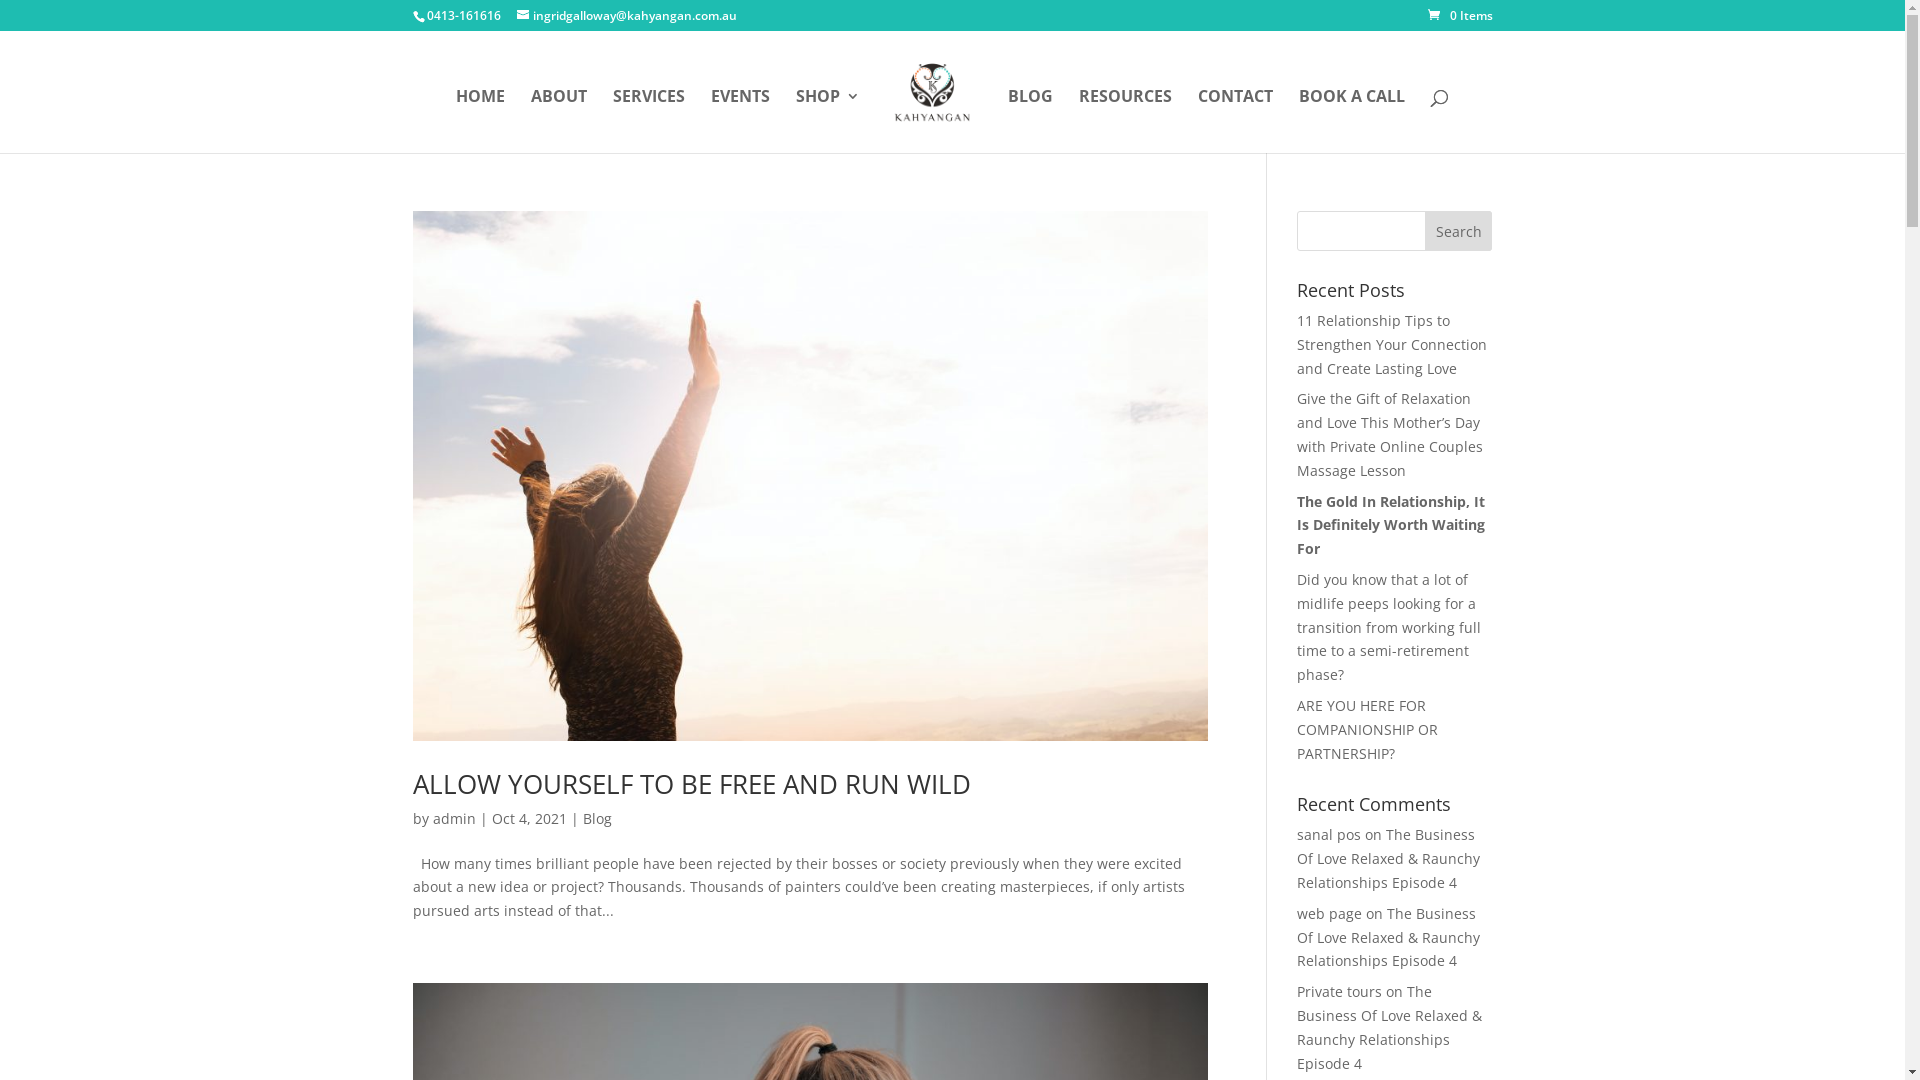 This screenshot has width=1920, height=1080. What do you see at coordinates (1459, 231) in the screenshot?
I see `Search` at bounding box center [1459, 231].